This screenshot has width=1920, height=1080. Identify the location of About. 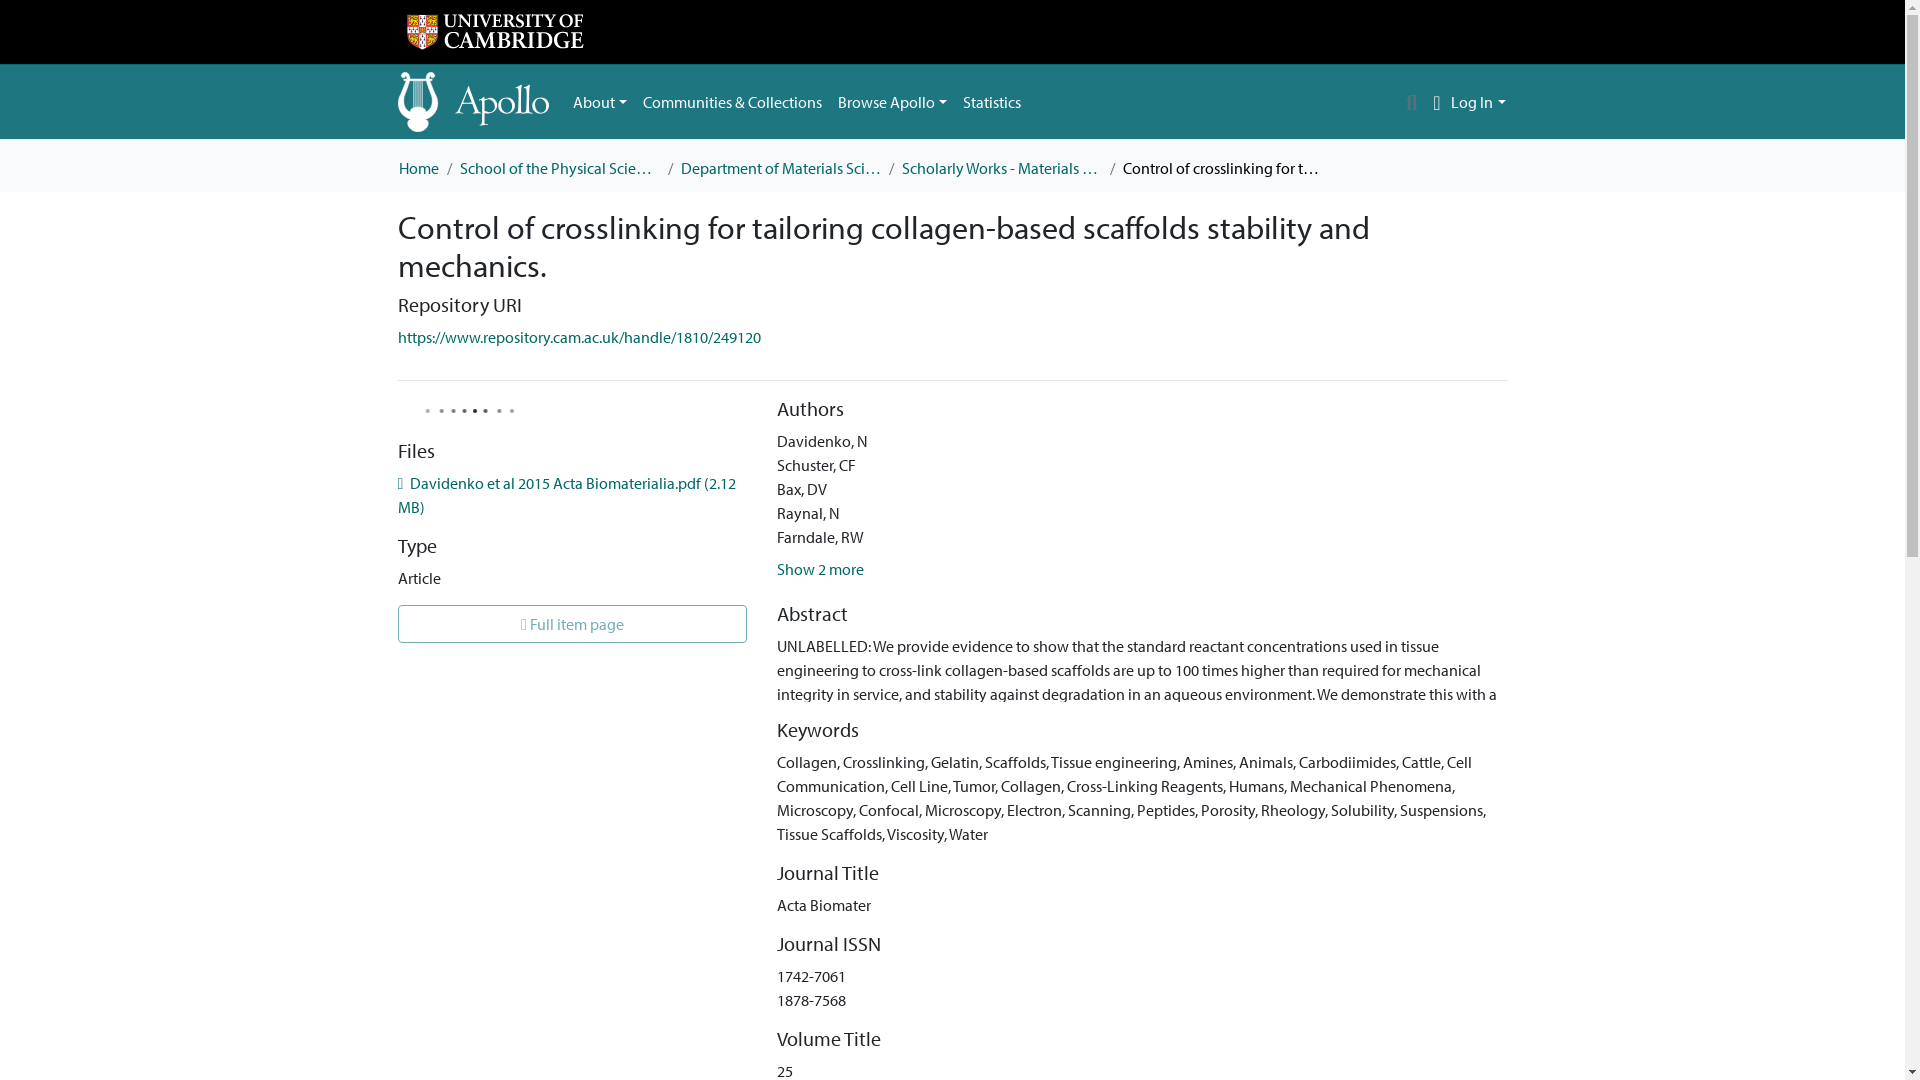
(600, 102).